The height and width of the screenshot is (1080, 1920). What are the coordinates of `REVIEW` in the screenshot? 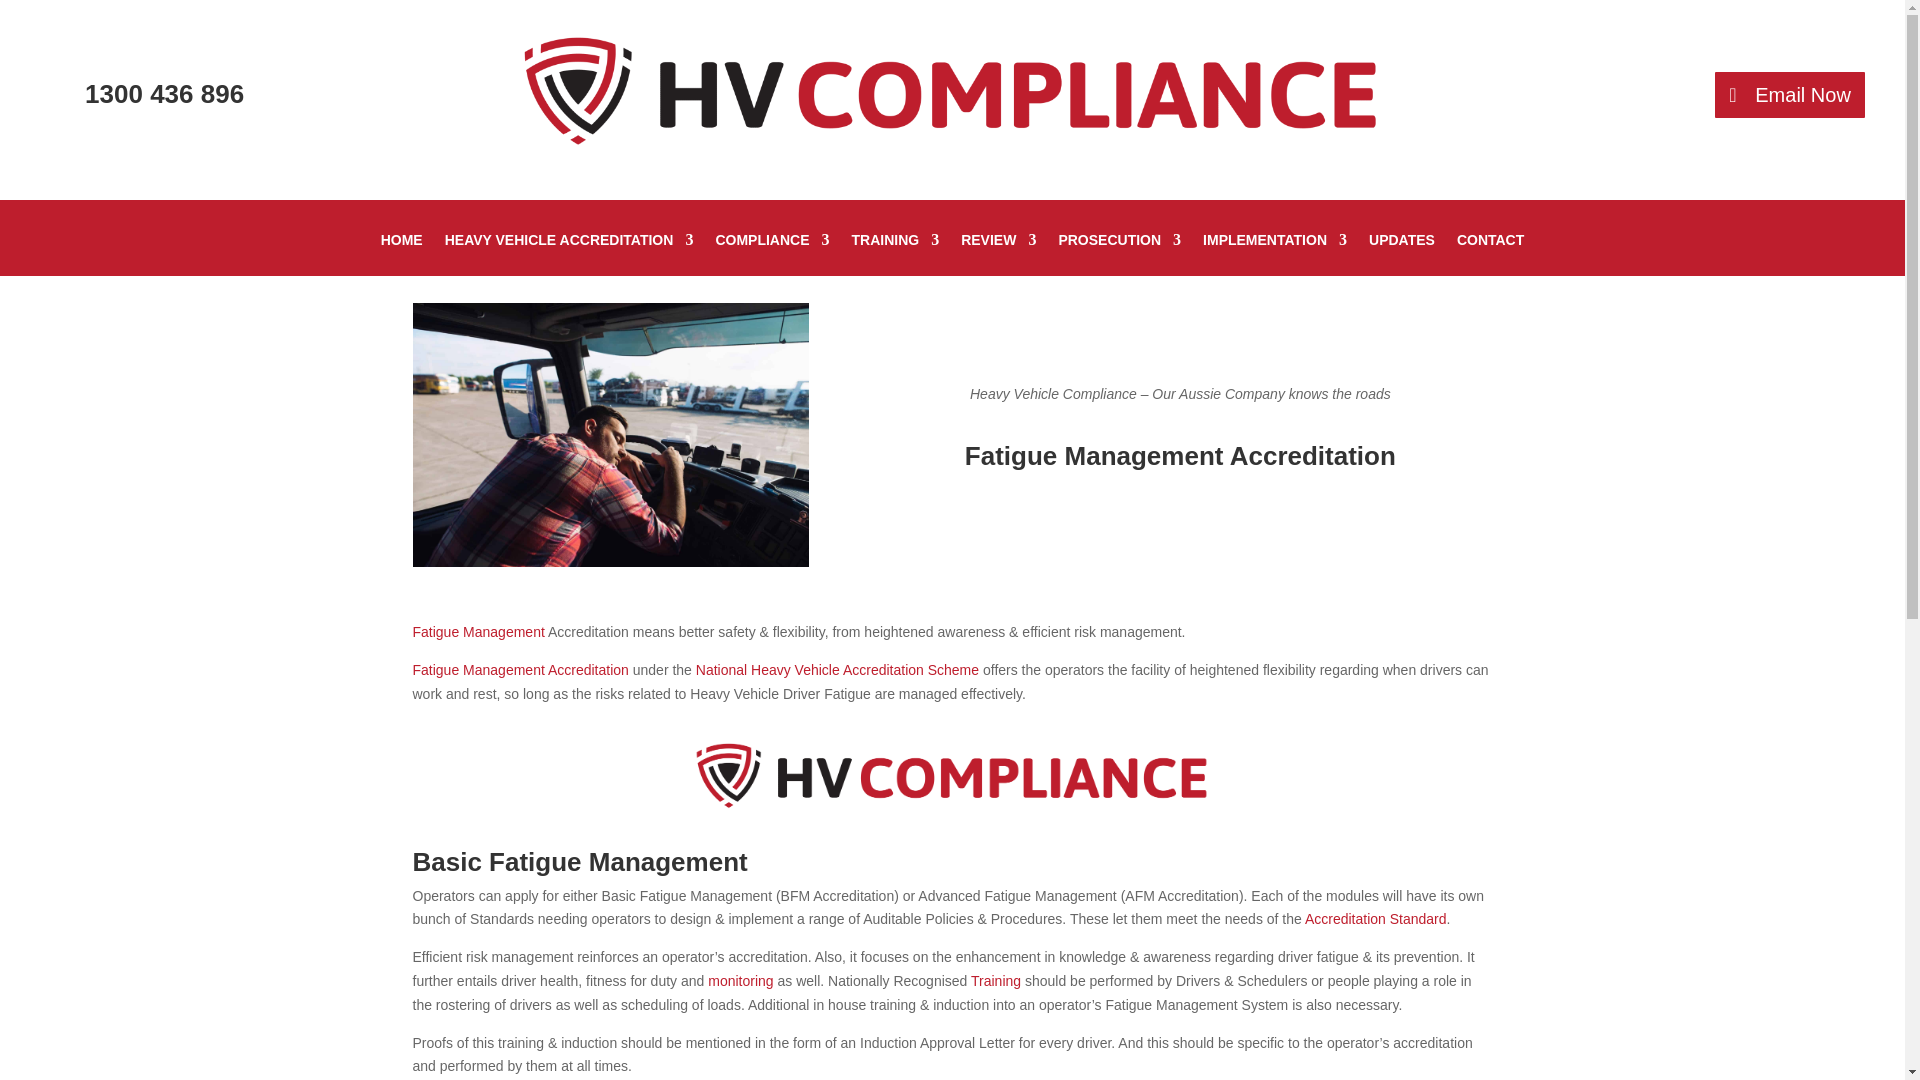 It's located at (998, 254).